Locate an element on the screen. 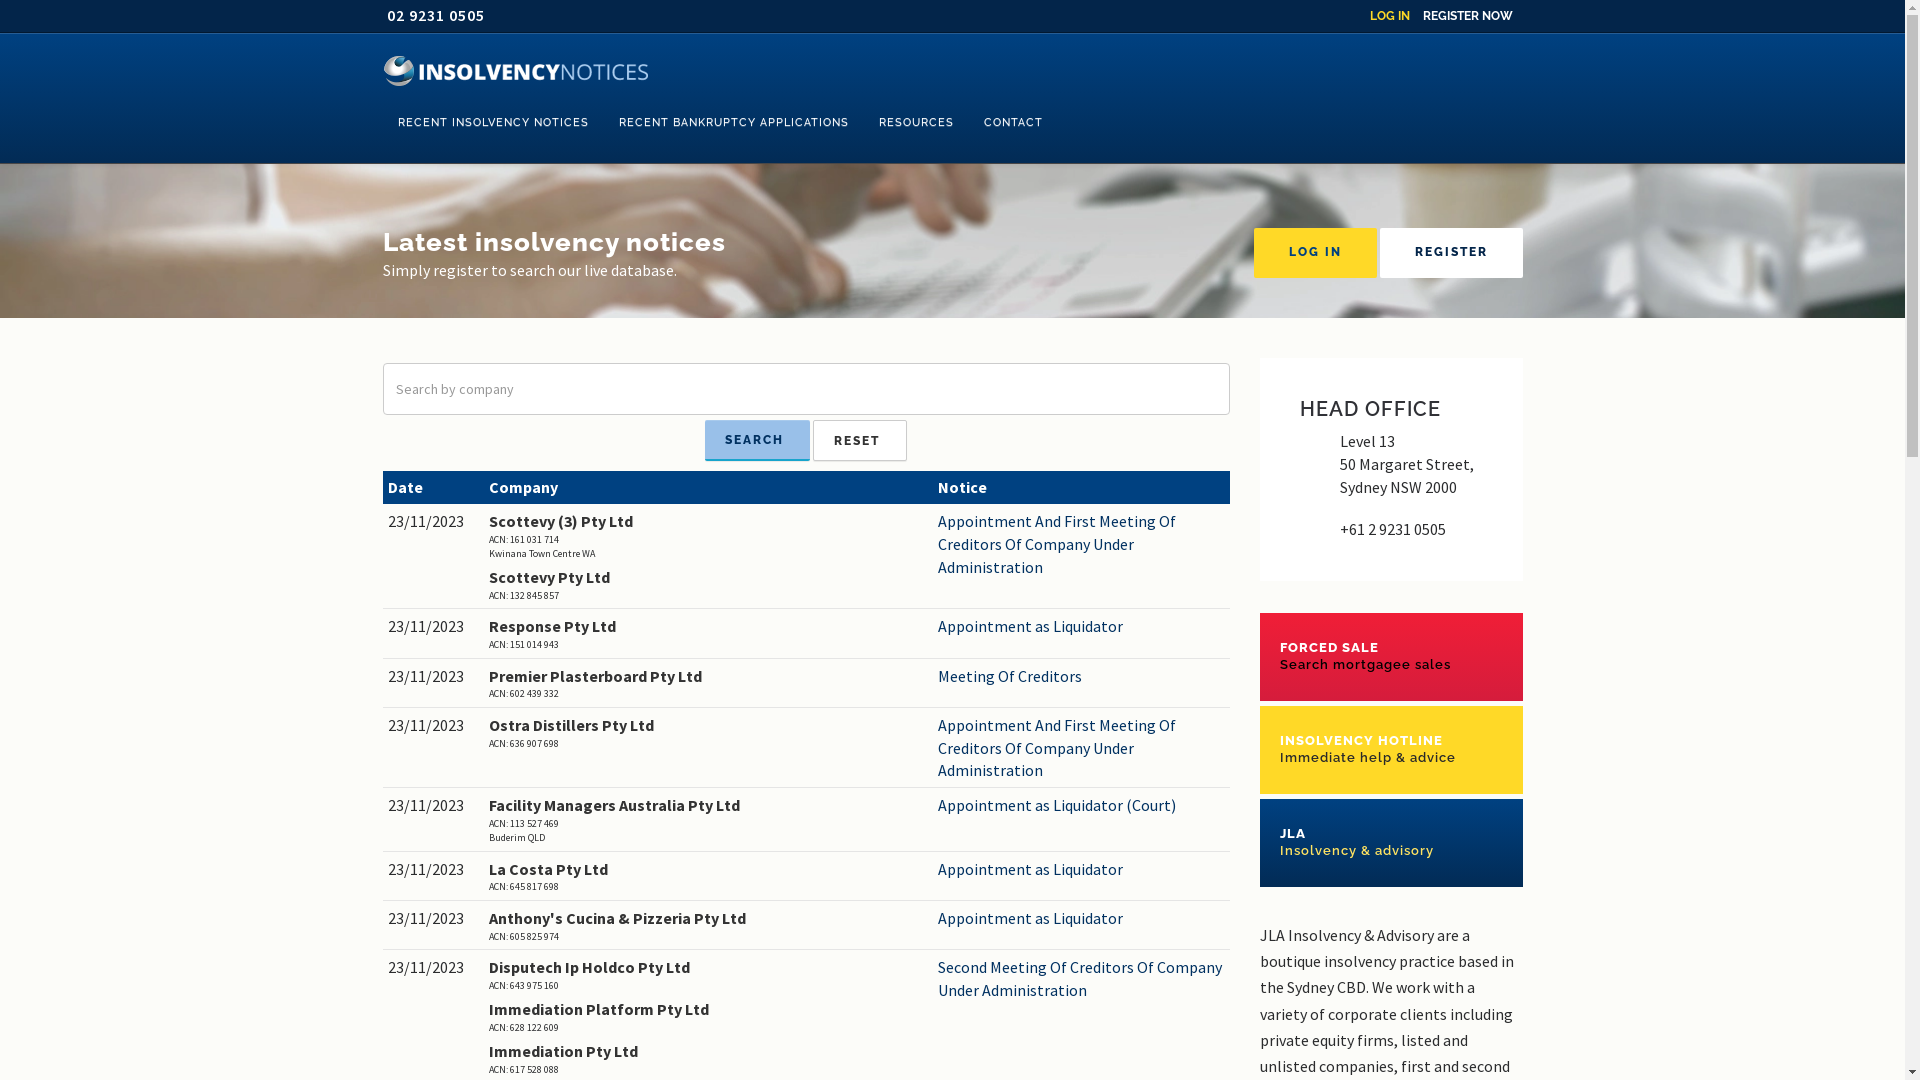  23/11/2023 is located at coordinates (434, 918).